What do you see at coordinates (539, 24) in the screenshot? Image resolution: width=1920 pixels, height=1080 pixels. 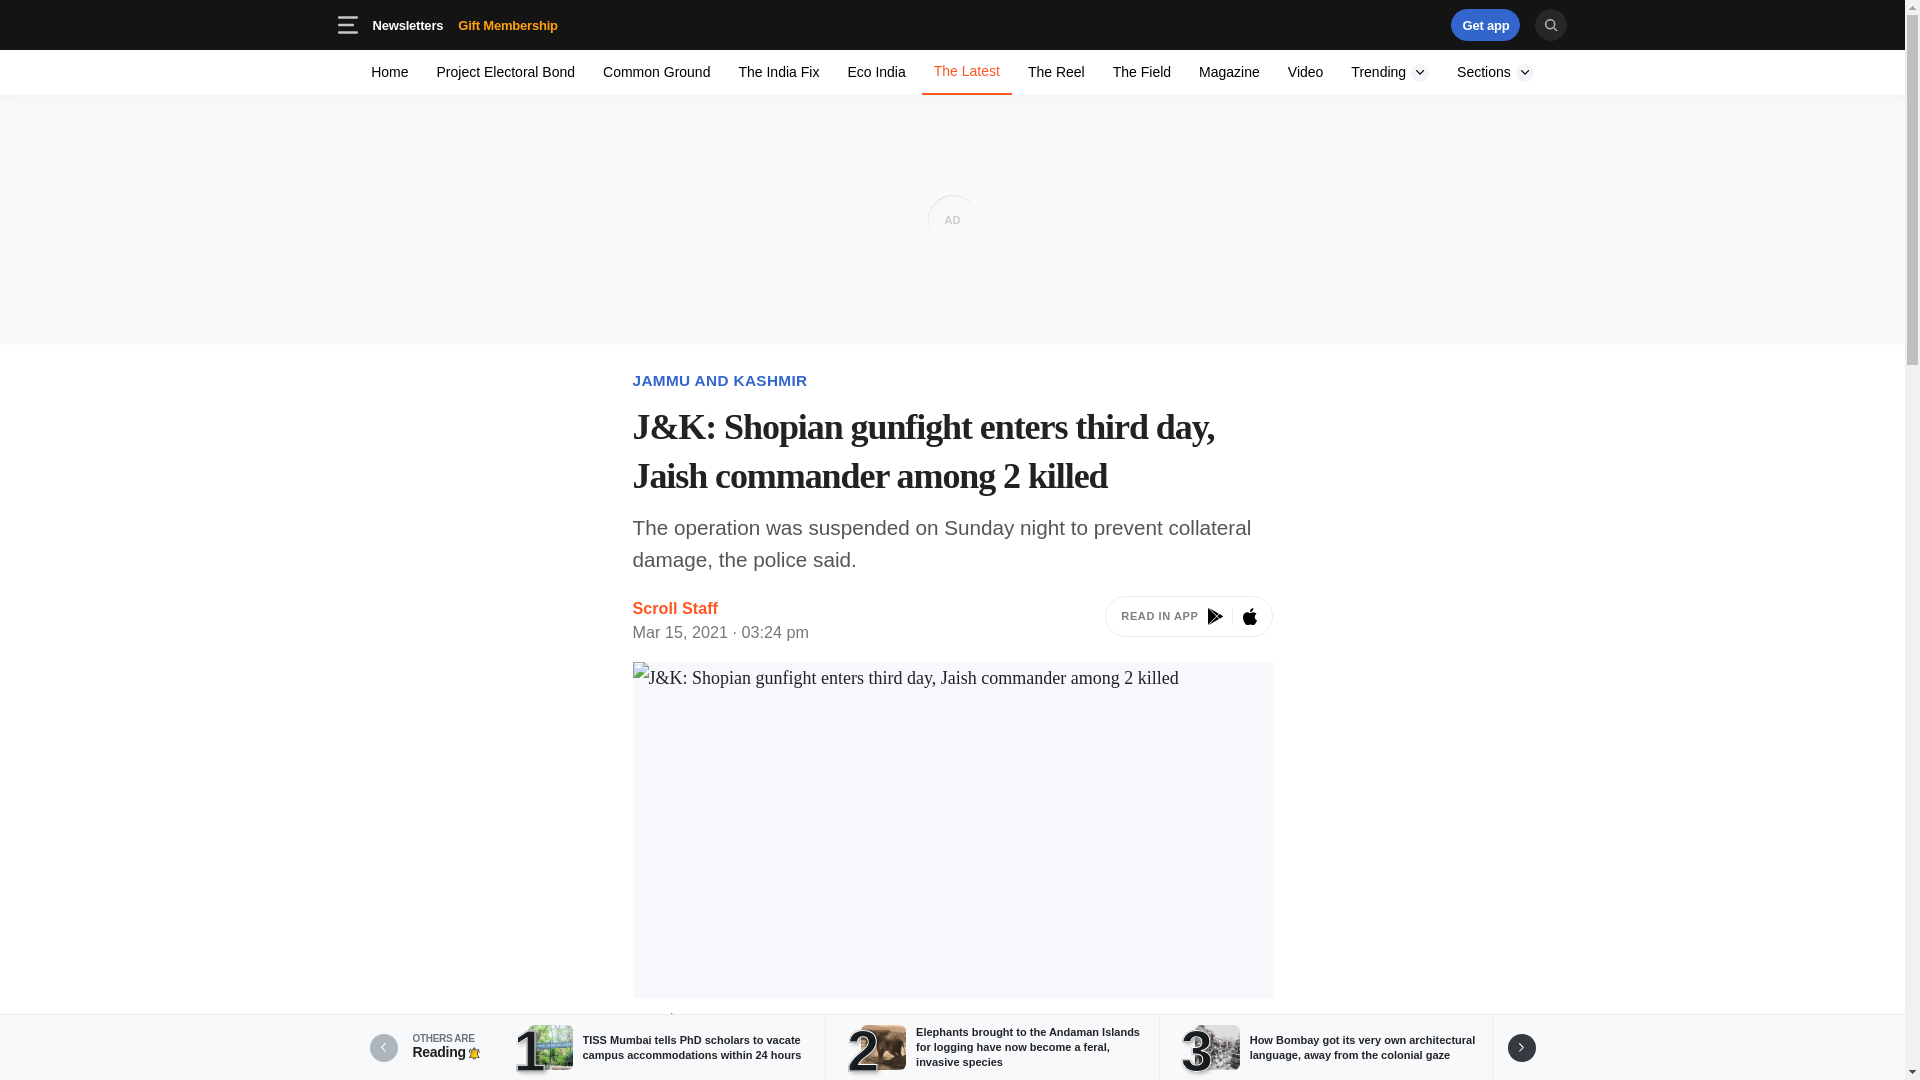 I see `Gift Membership` at bounding box center [539, 24].